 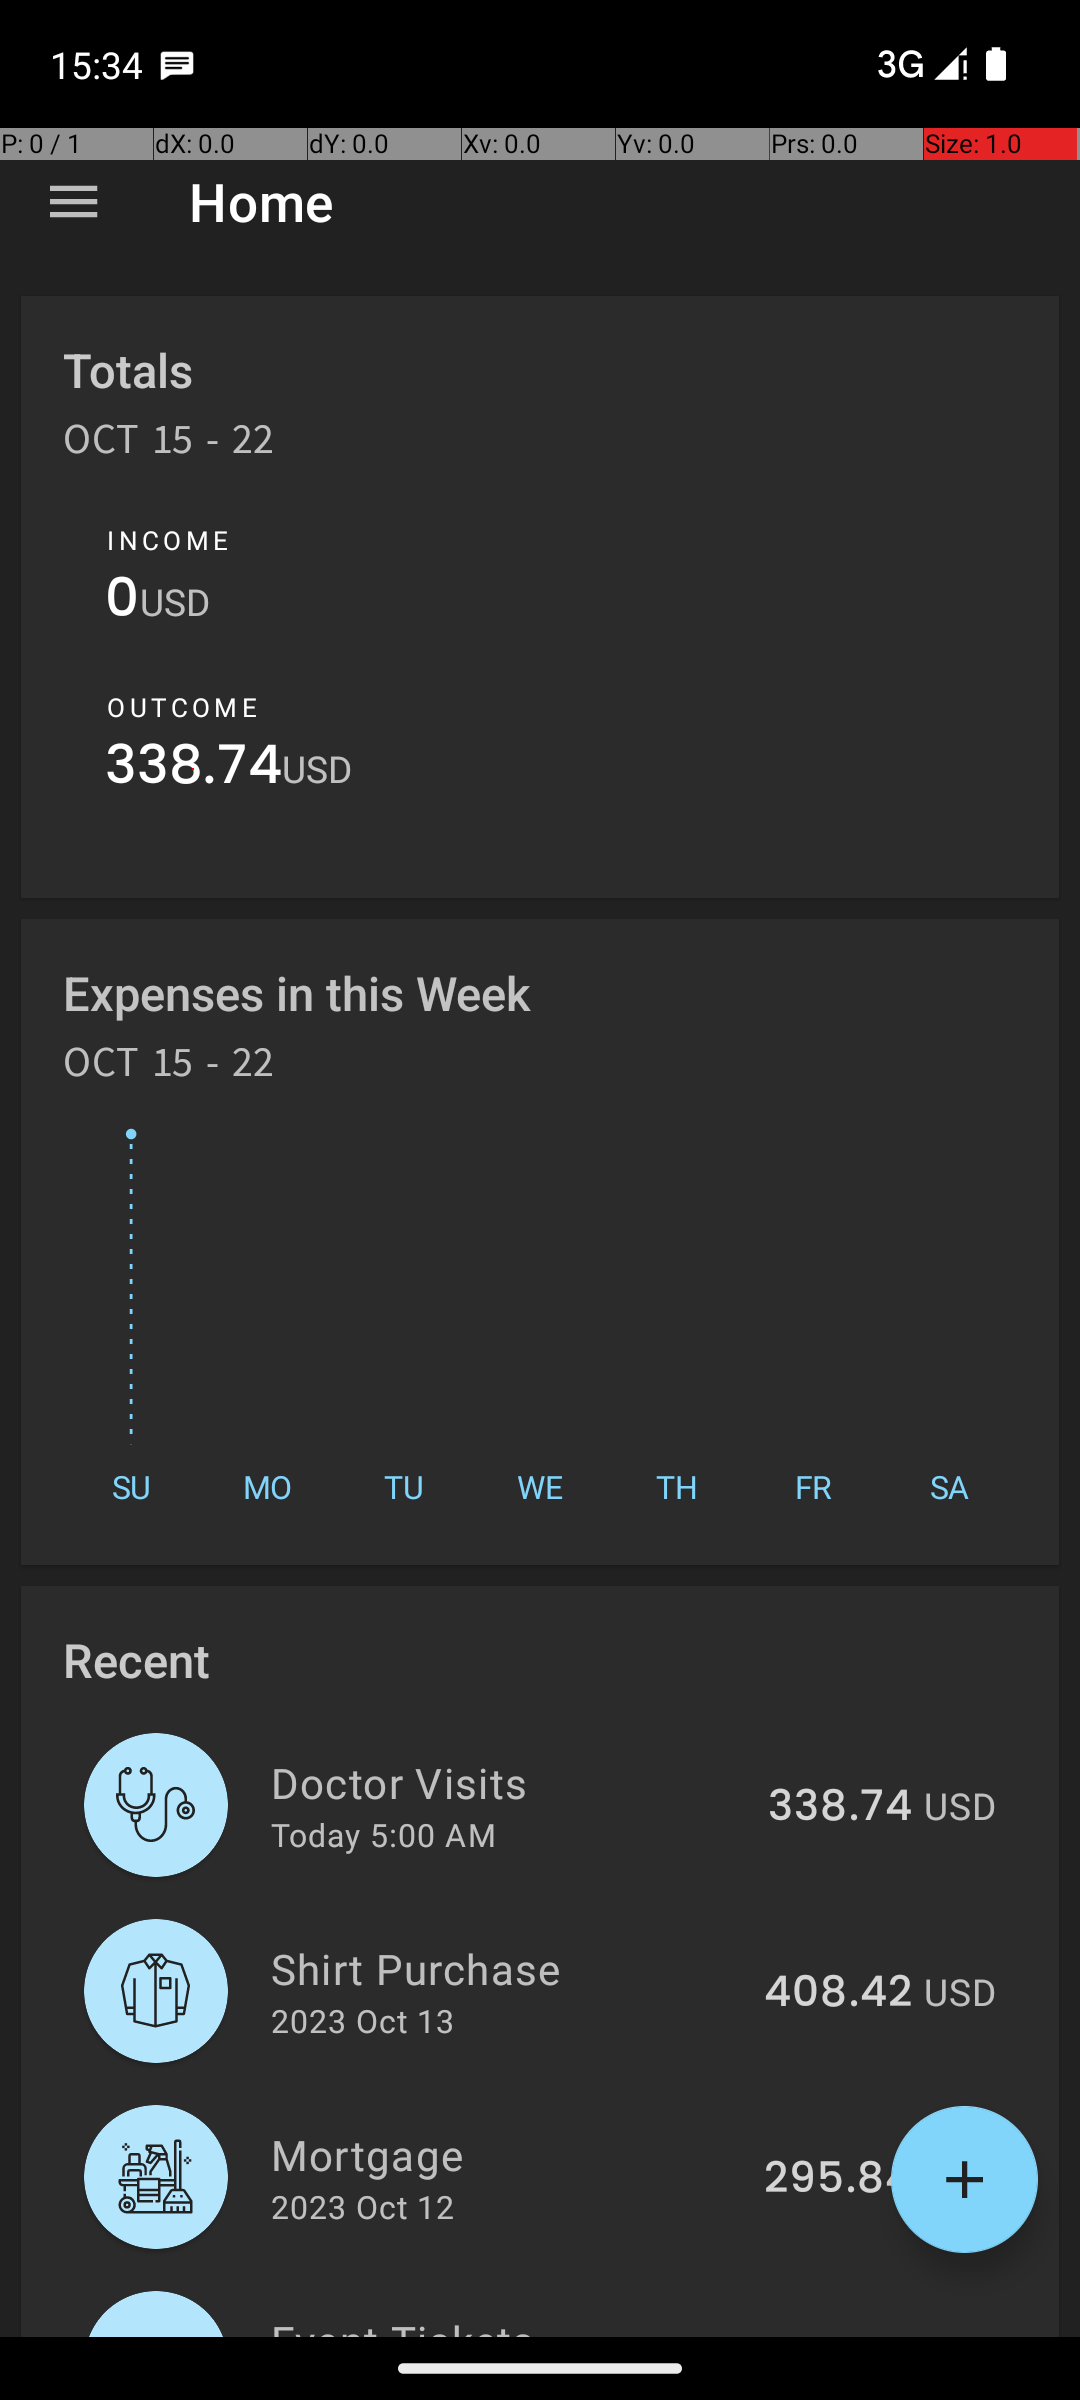 What do you see at coordinates (169, 446) in the screenshot?
I see `OCT 15 - 22` at bounding box center [169, 446].